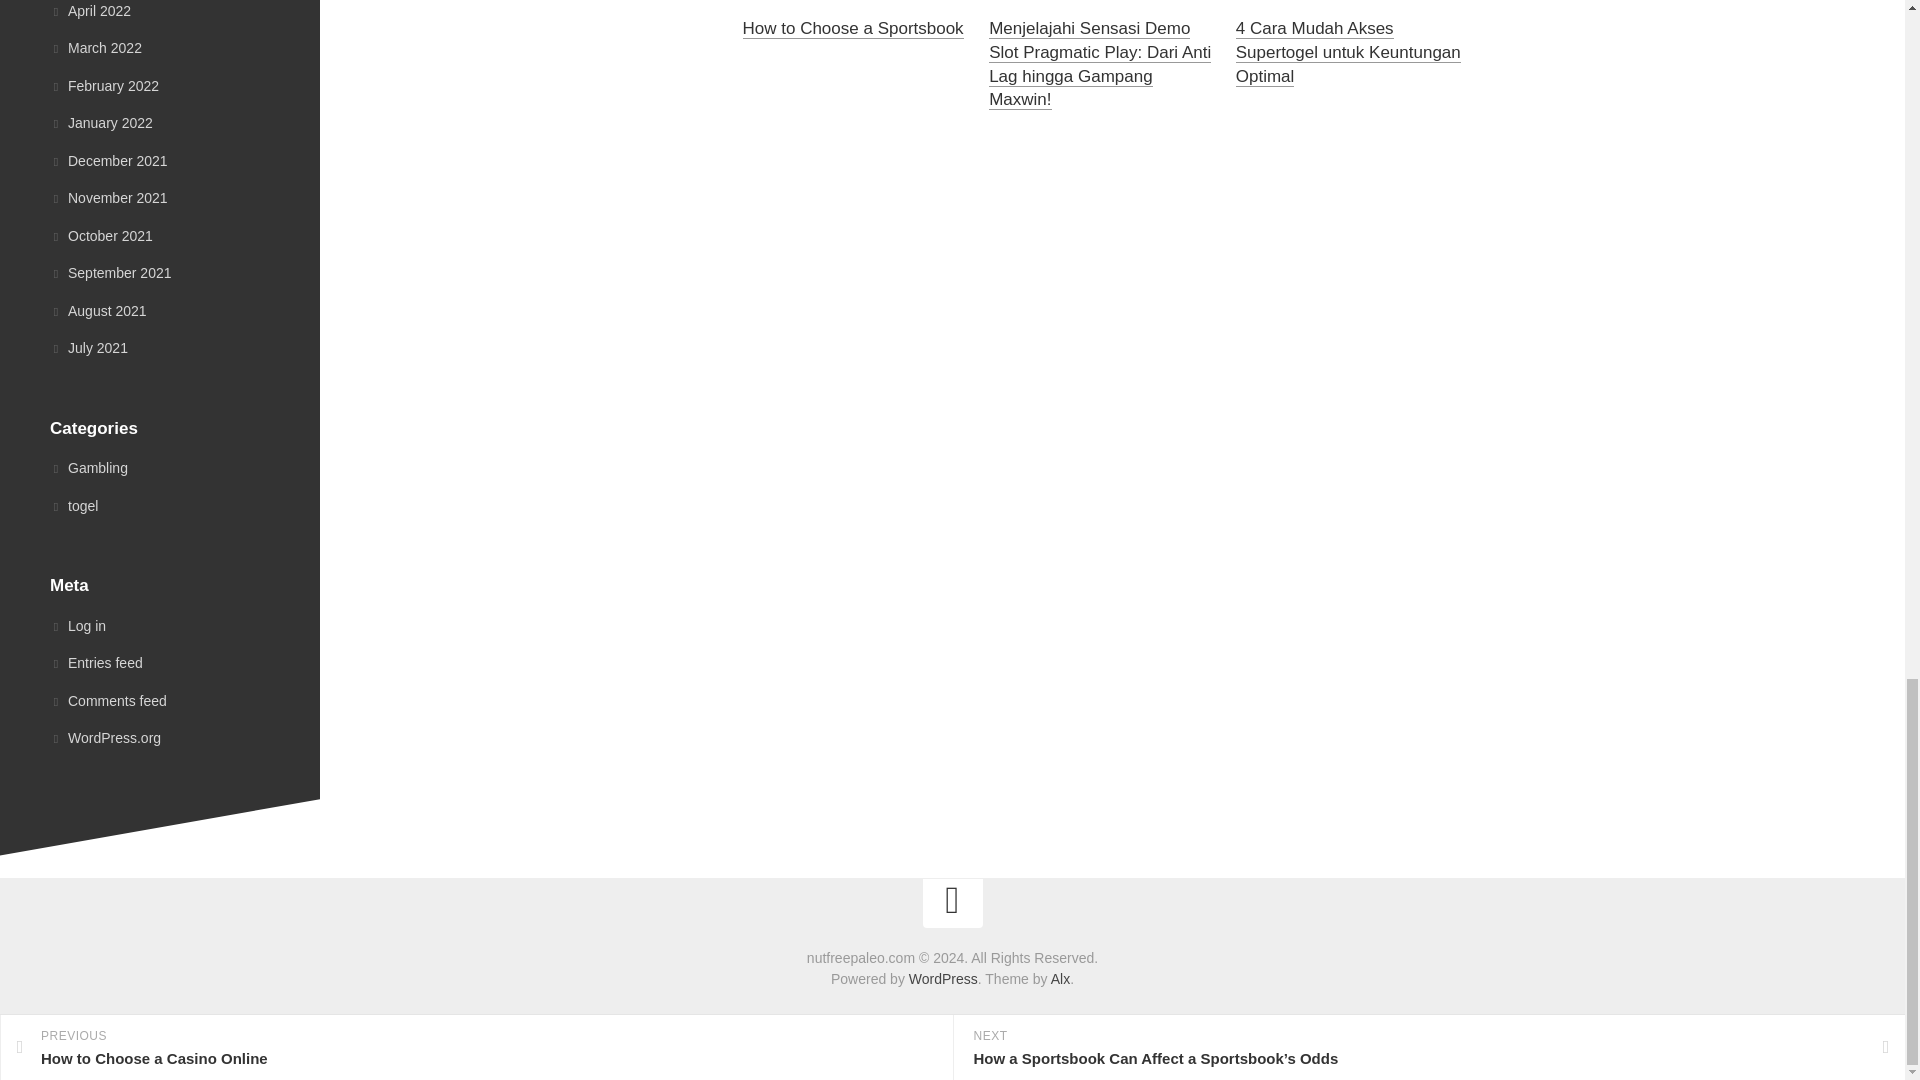  Describe the element at coordinates (852, 28) in the screenshot. I see `How to Choose a Sportsbook` at that location.